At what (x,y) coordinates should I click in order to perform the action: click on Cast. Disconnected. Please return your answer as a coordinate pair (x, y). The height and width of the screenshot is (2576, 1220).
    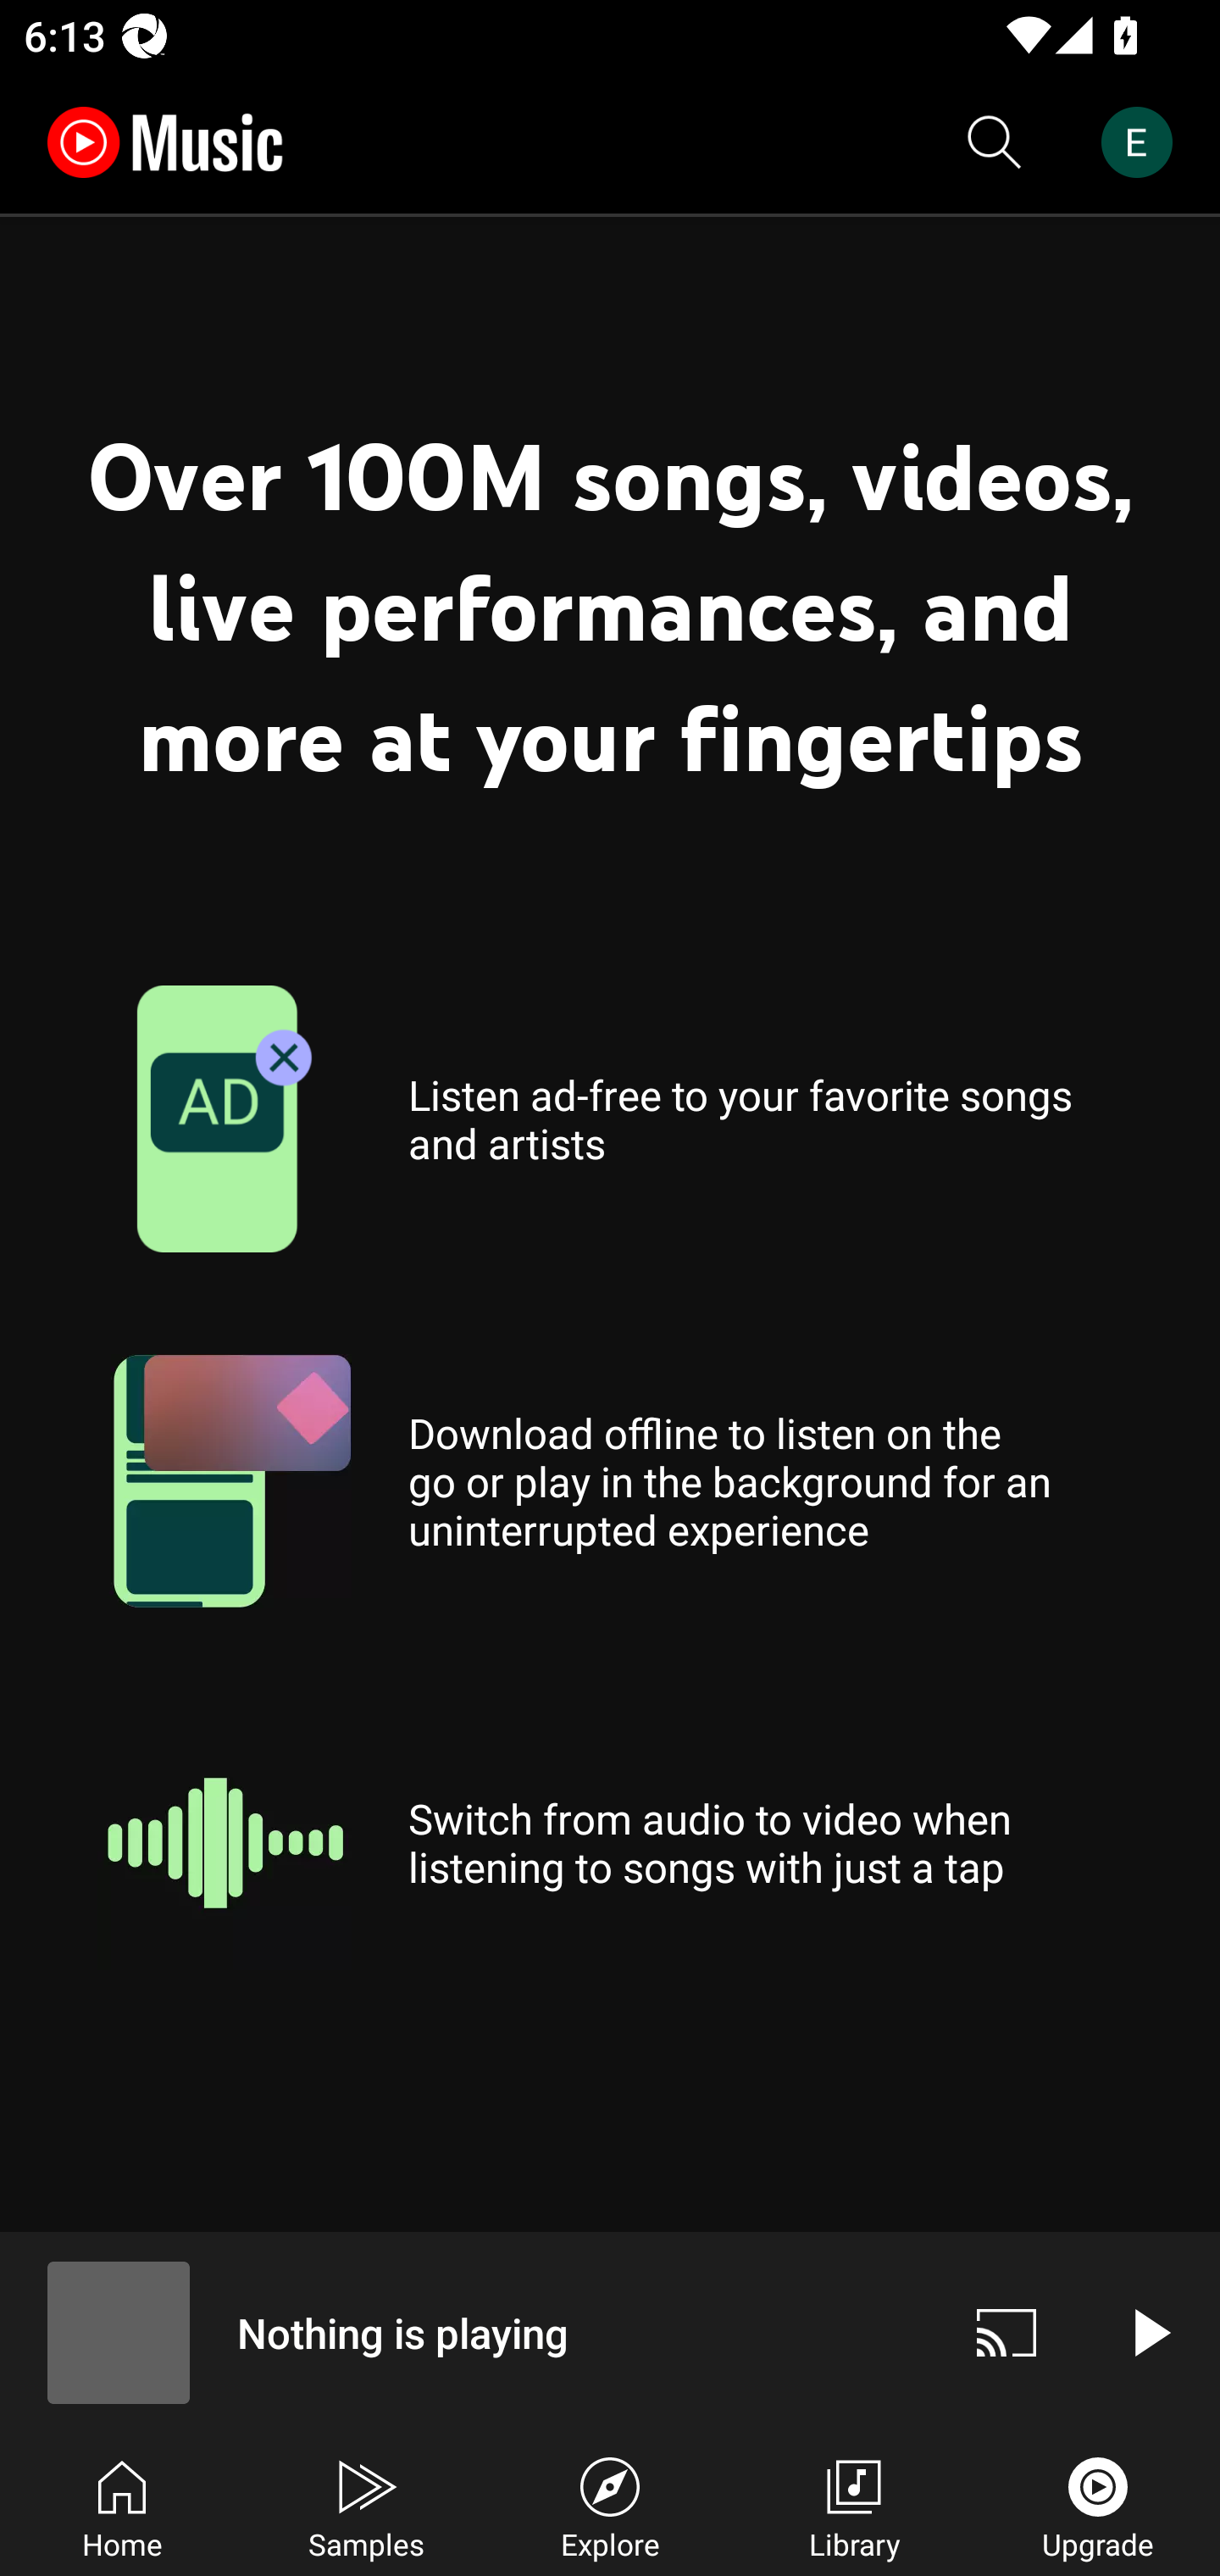
    Looking at the image, I should click on (1006, 2332).